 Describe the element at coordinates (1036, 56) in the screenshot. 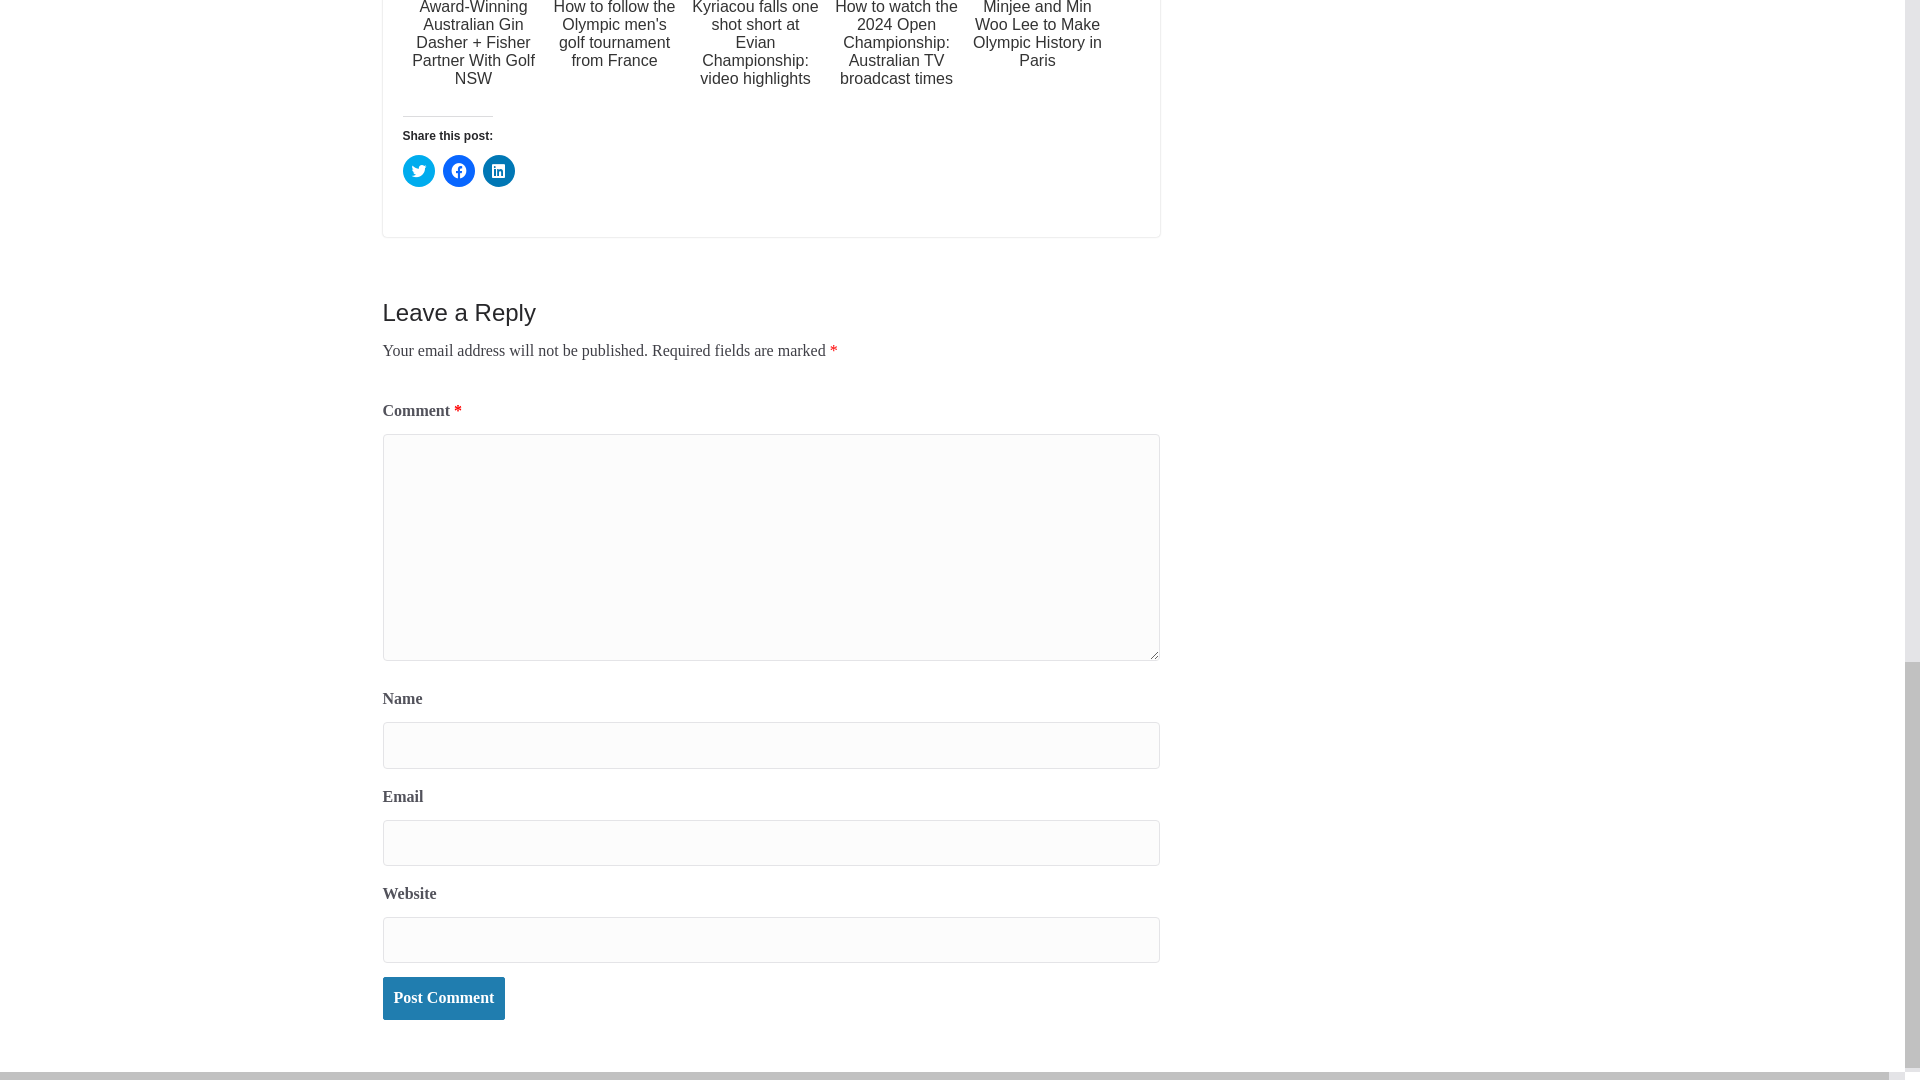

I see `Minjee and Min Woo Lee to Make Olympic History in Paris` at that location.